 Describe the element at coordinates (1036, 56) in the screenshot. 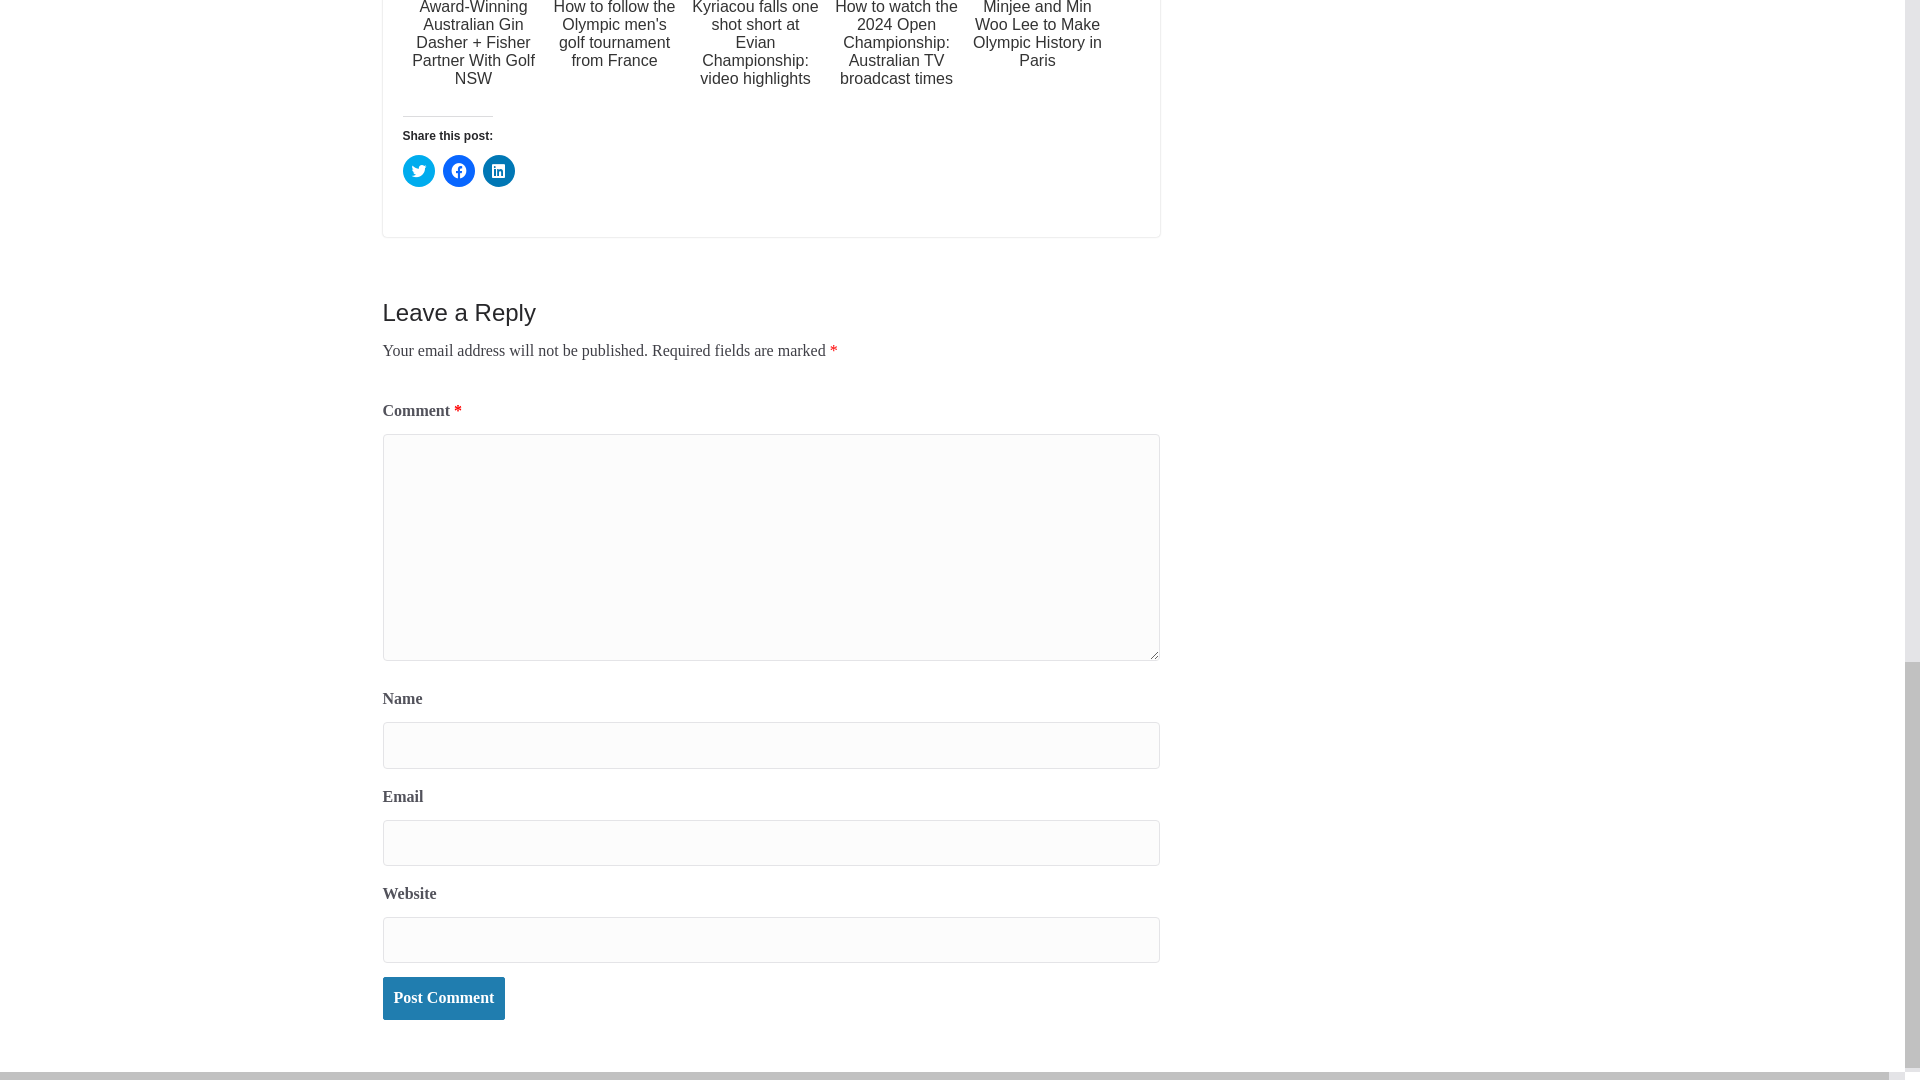

I see `Minjee and Min Woo Lee to Make Olympic History in Paris` at that location.